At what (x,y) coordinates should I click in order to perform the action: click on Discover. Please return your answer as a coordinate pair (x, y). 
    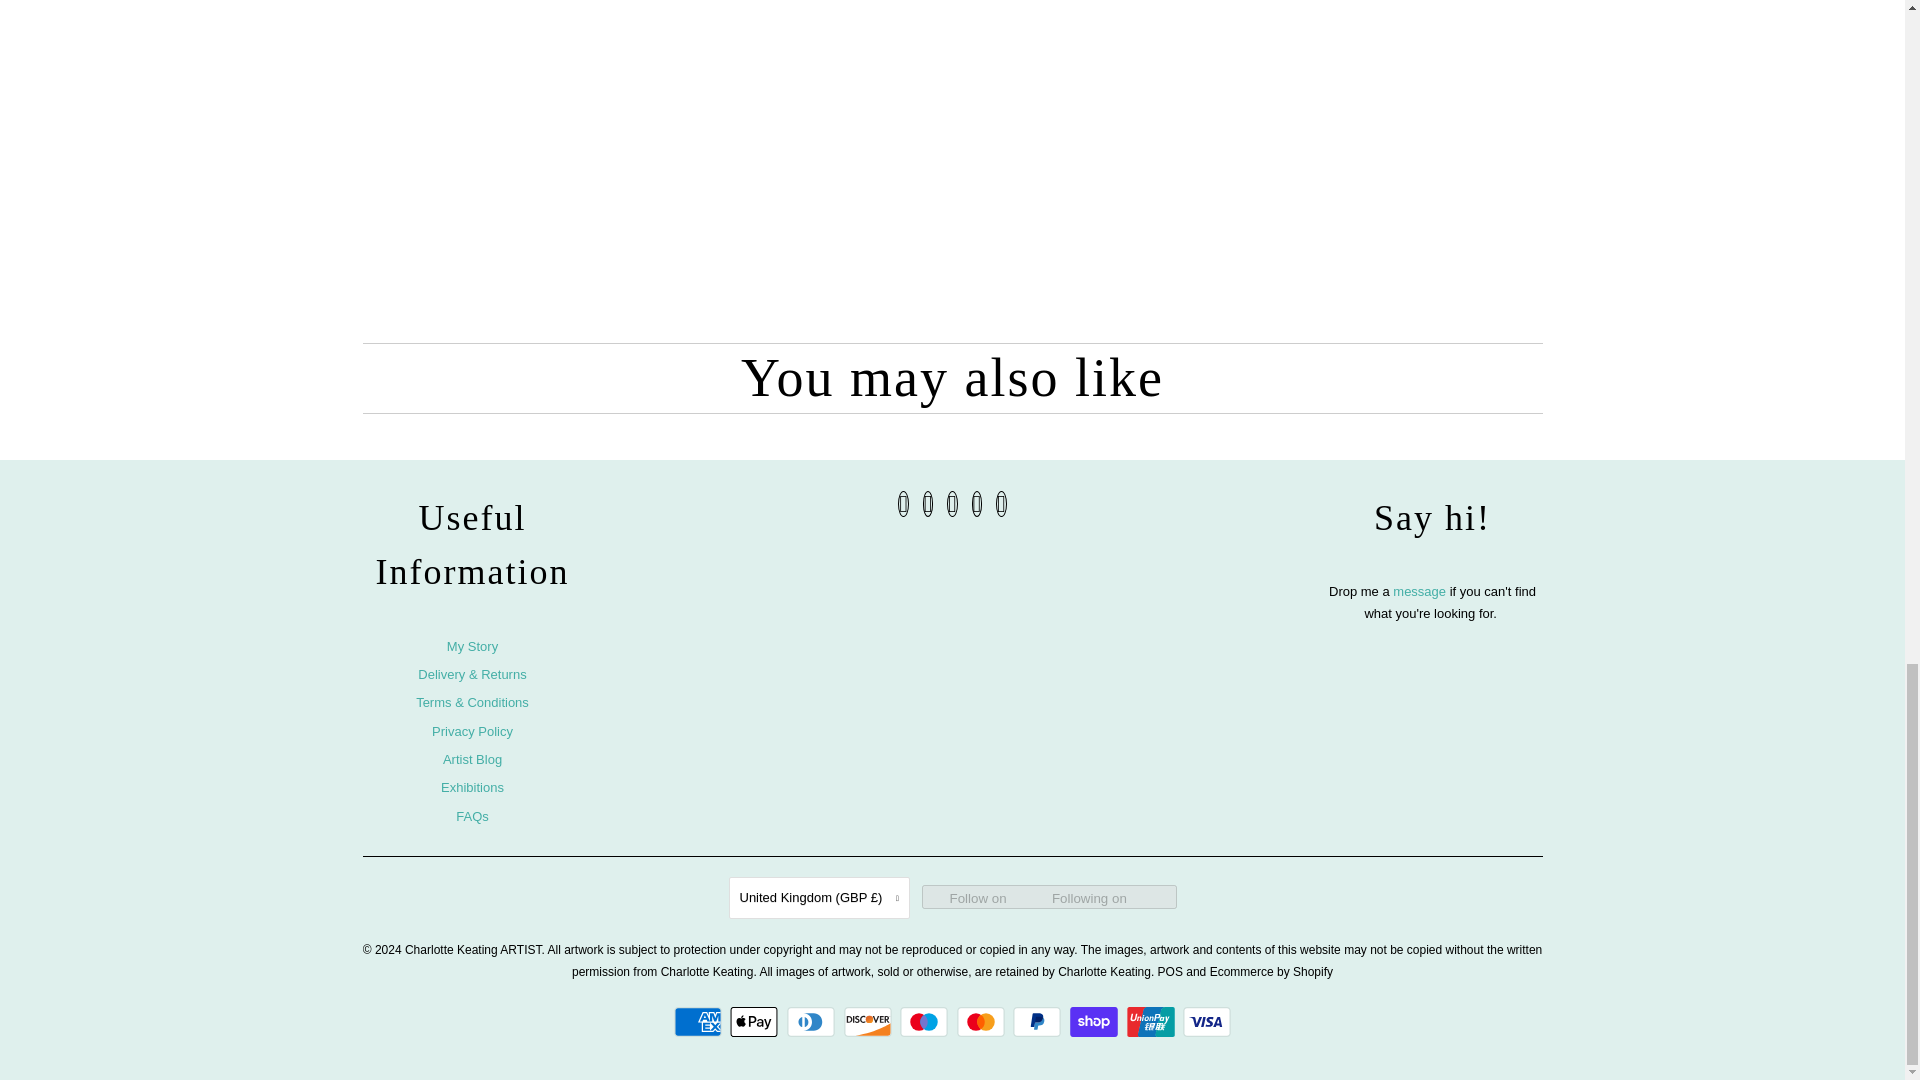
    Looking at the image, I should click on (870, 1021).